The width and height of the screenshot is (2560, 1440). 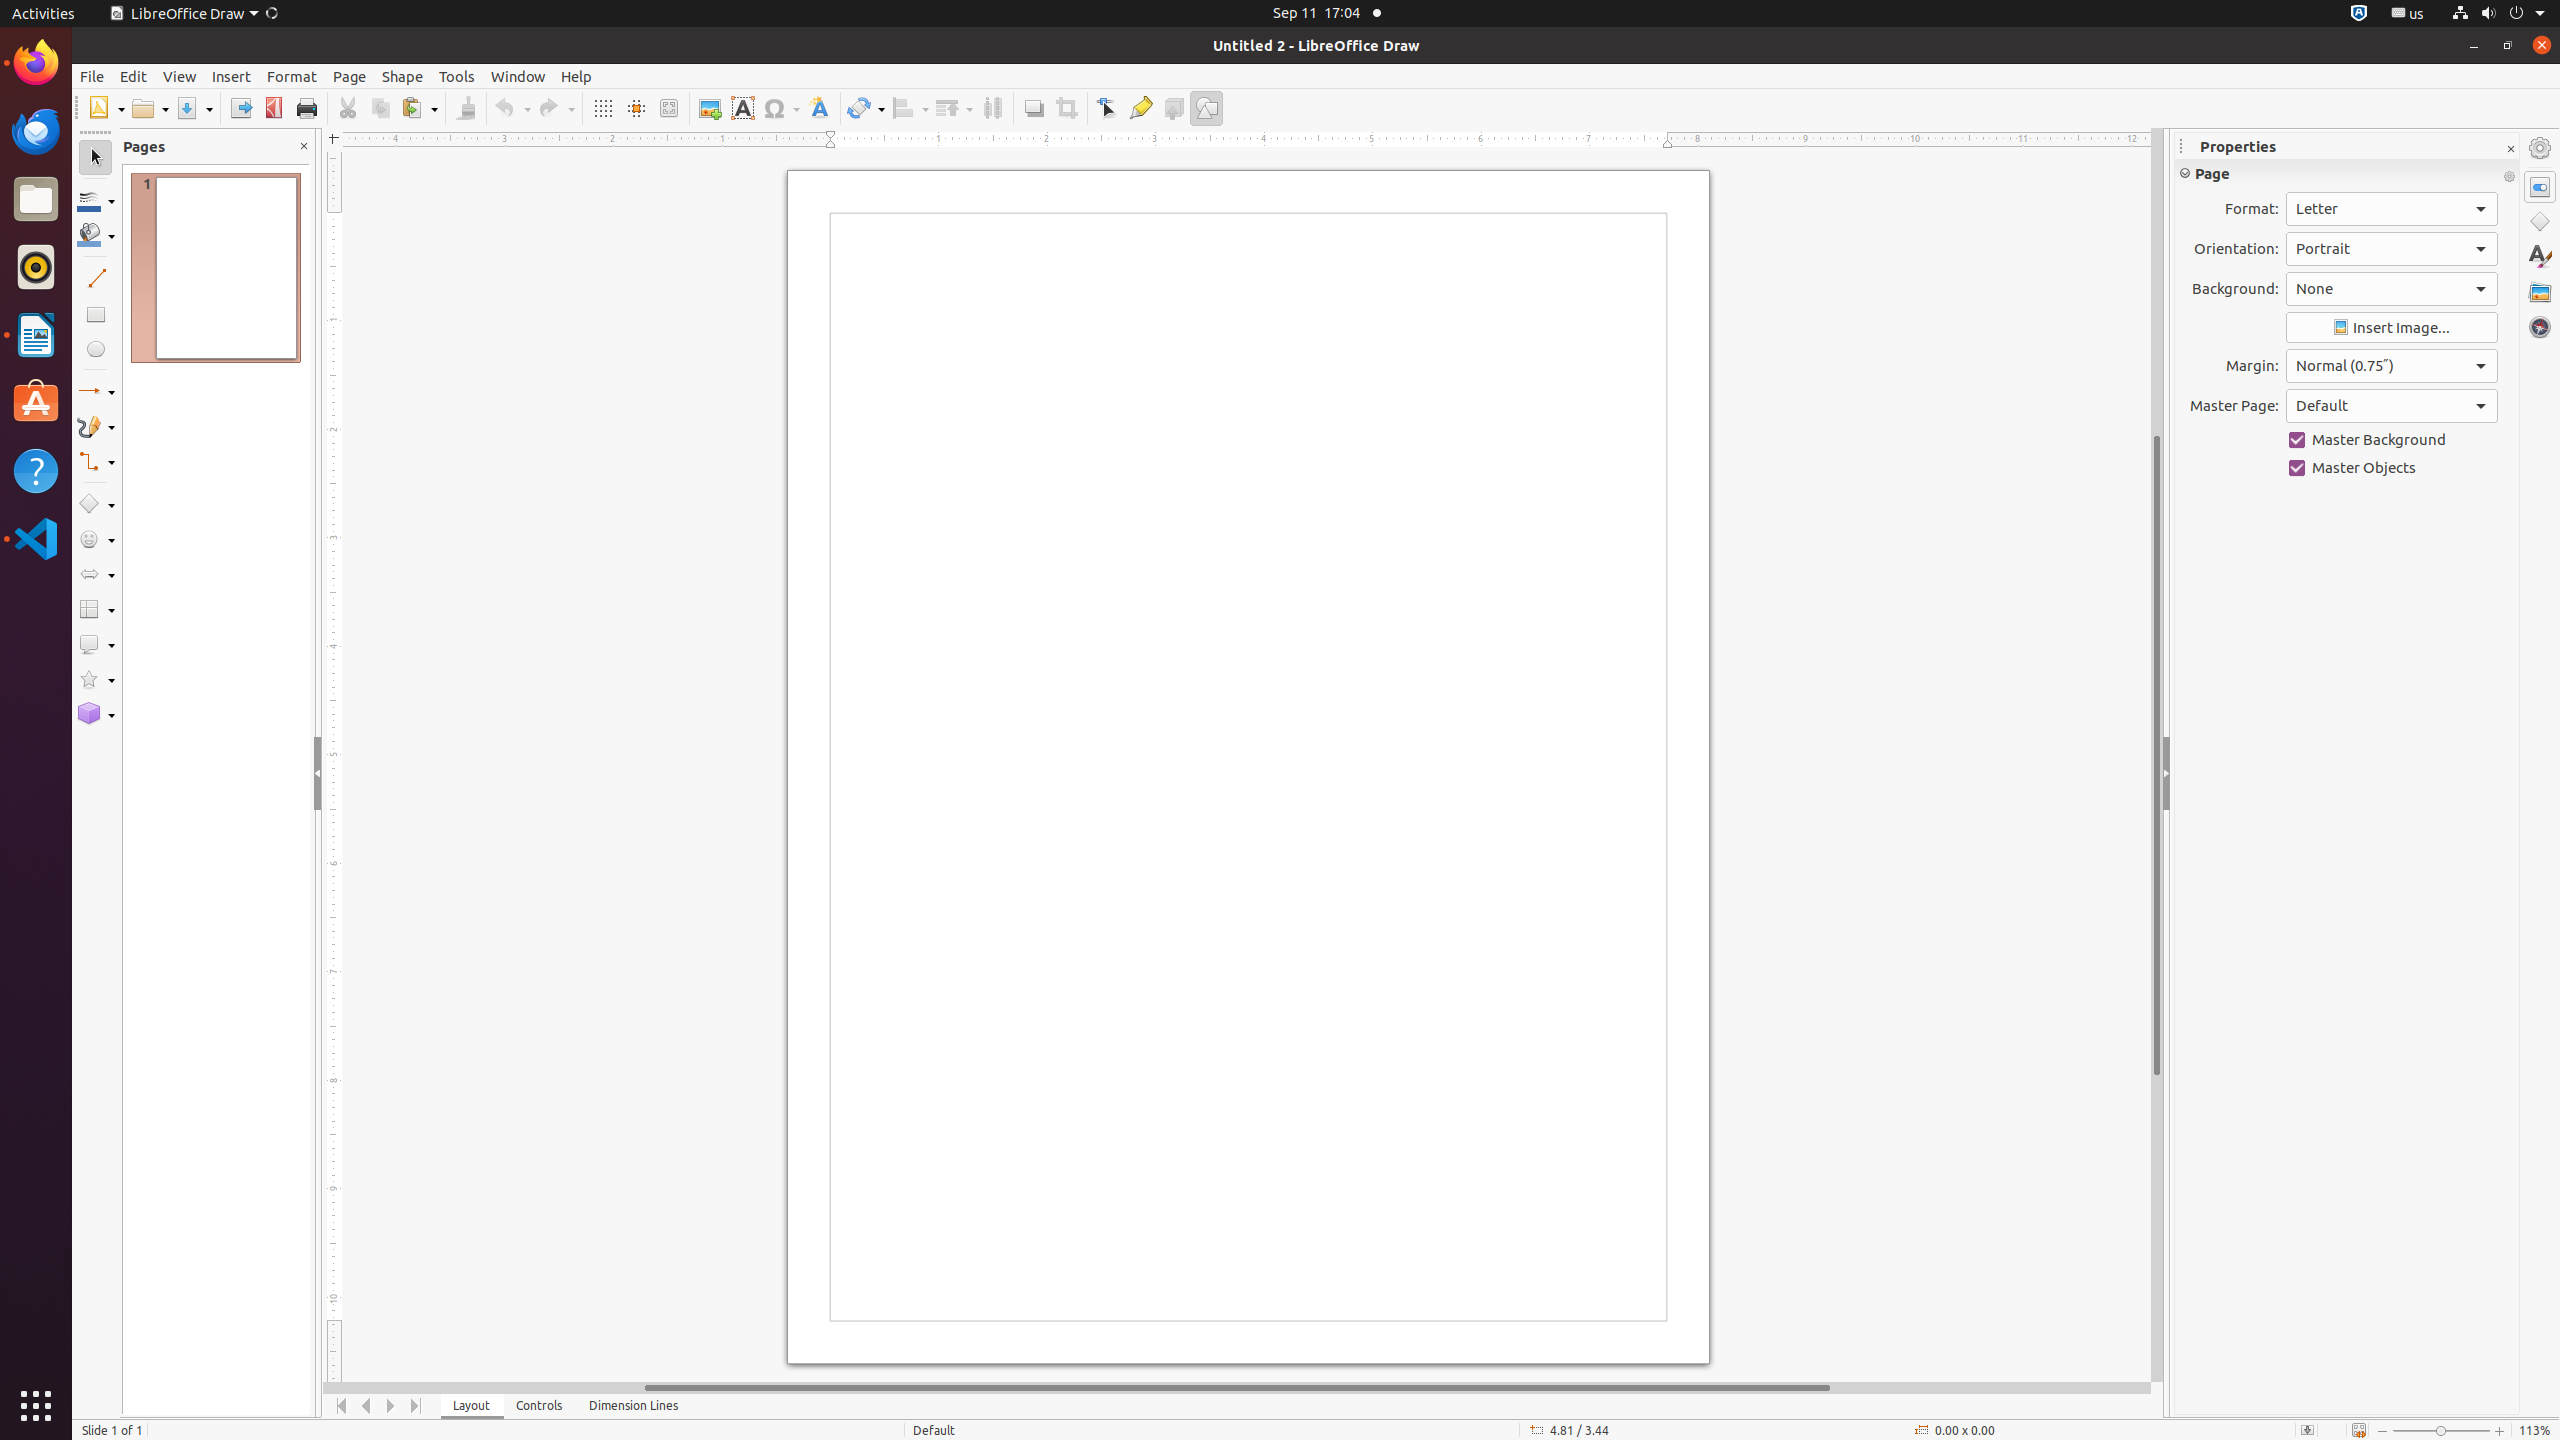 I want to click on View, so click(x=180, y=76).